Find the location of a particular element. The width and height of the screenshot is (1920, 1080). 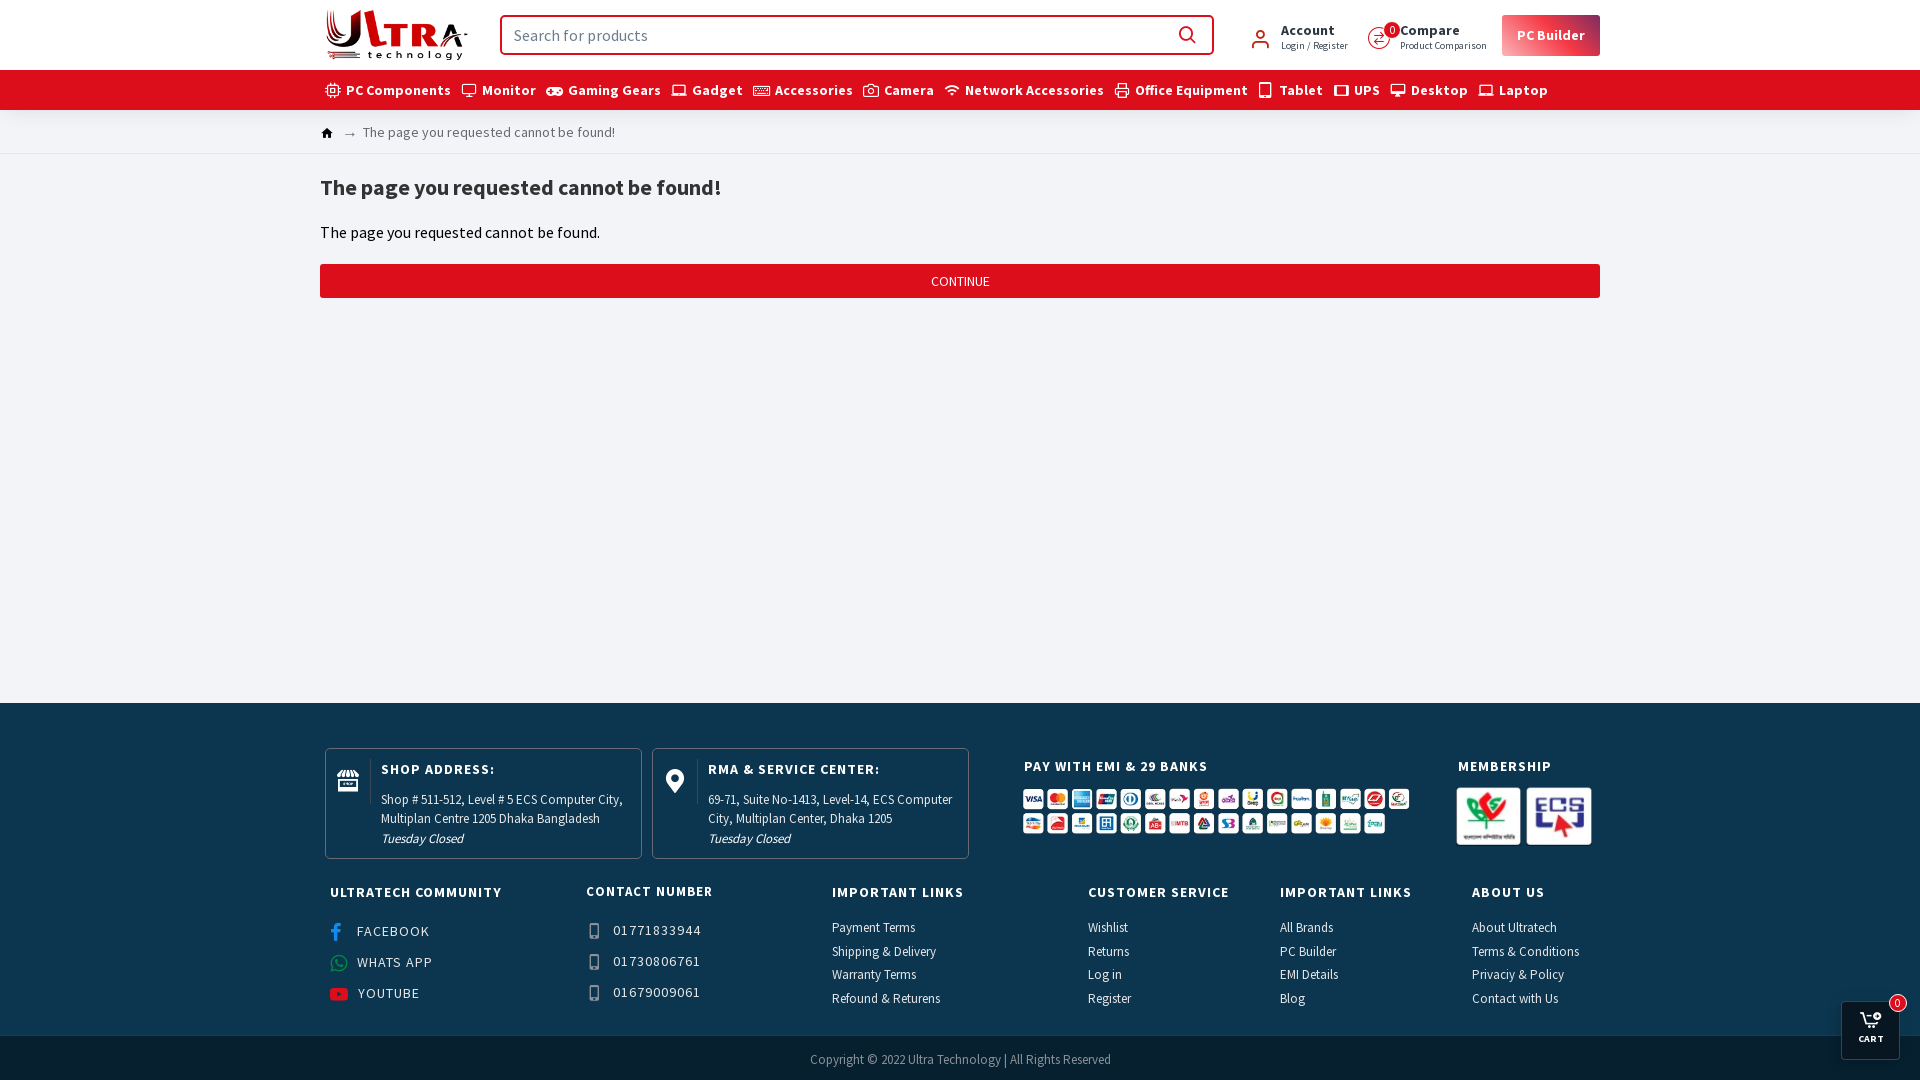

Account
Login / Register is located at coordinates (1298, 36).